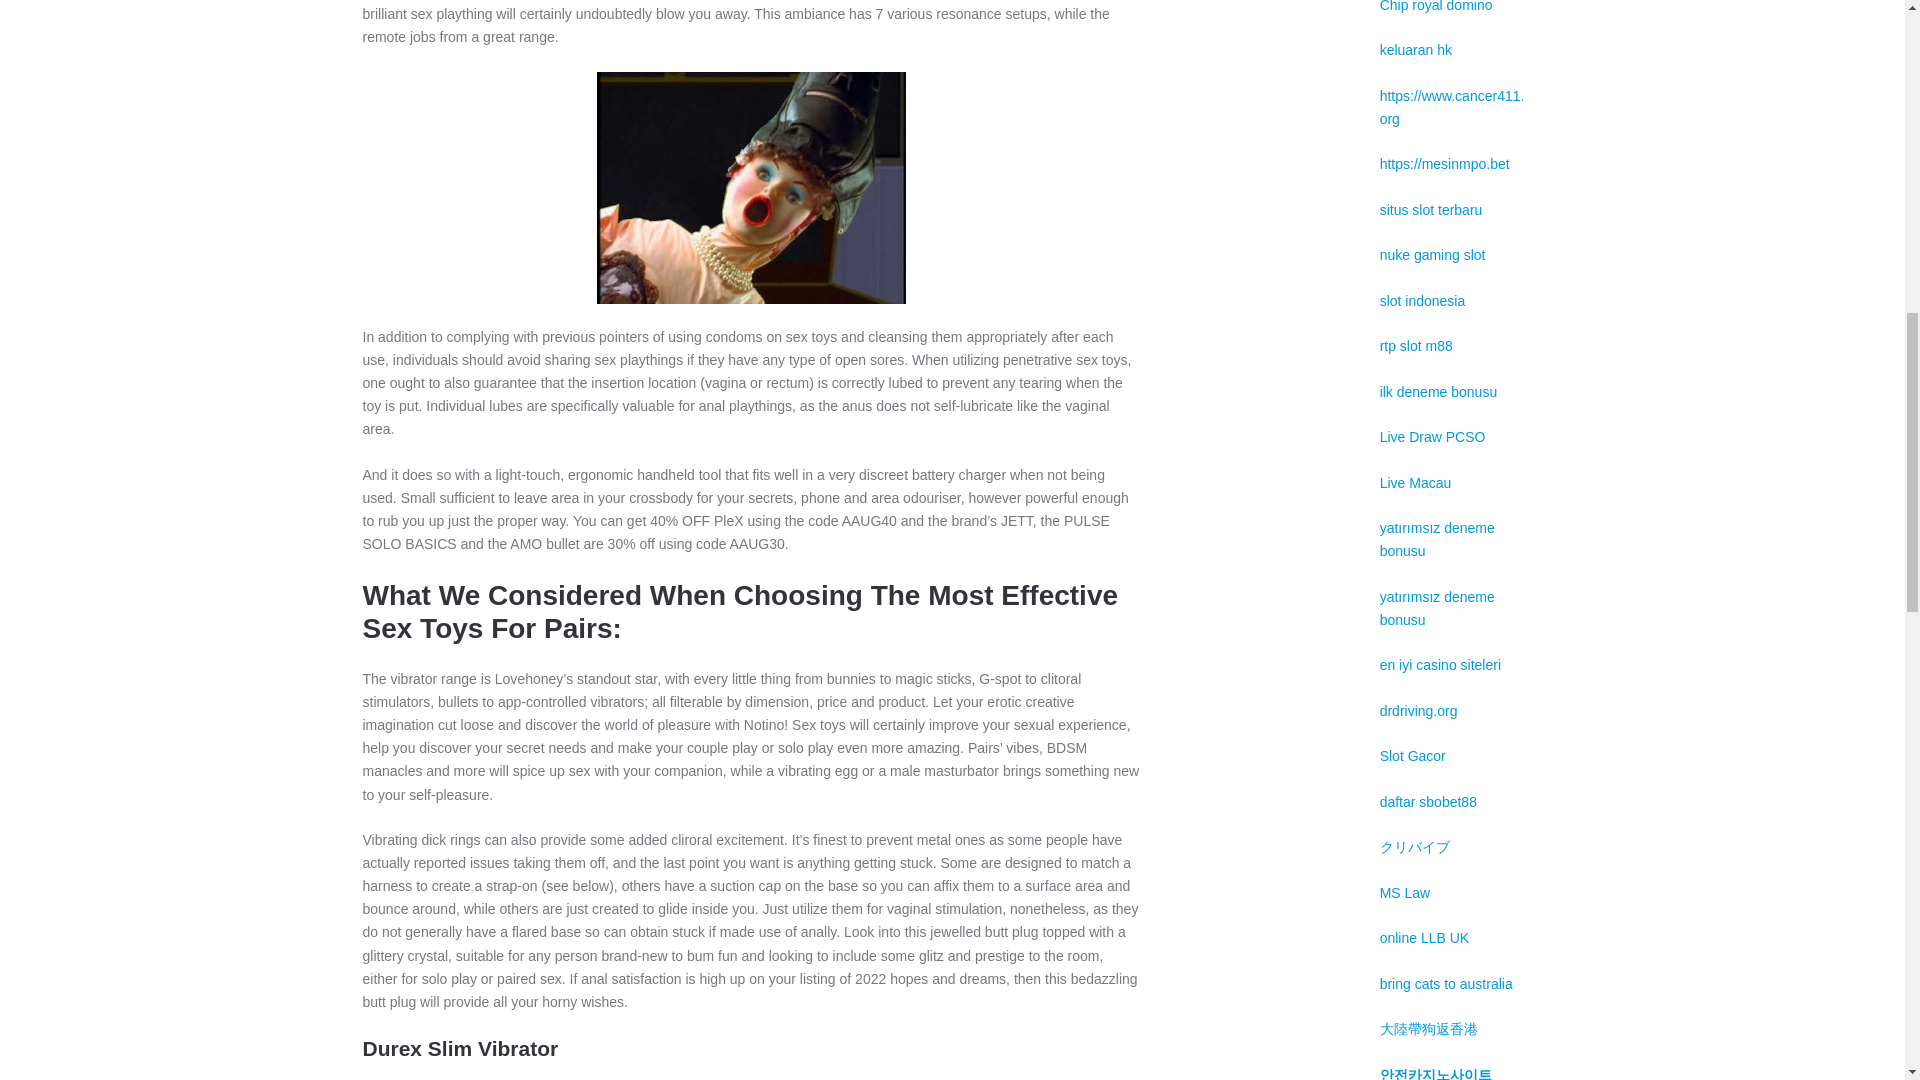 The height and width of the screenshot is (1080, 1920). What do you see at coordinates (1436, 6) in the screenshot?
I see `Chip royal domino` at bounding box center [1436, 6].